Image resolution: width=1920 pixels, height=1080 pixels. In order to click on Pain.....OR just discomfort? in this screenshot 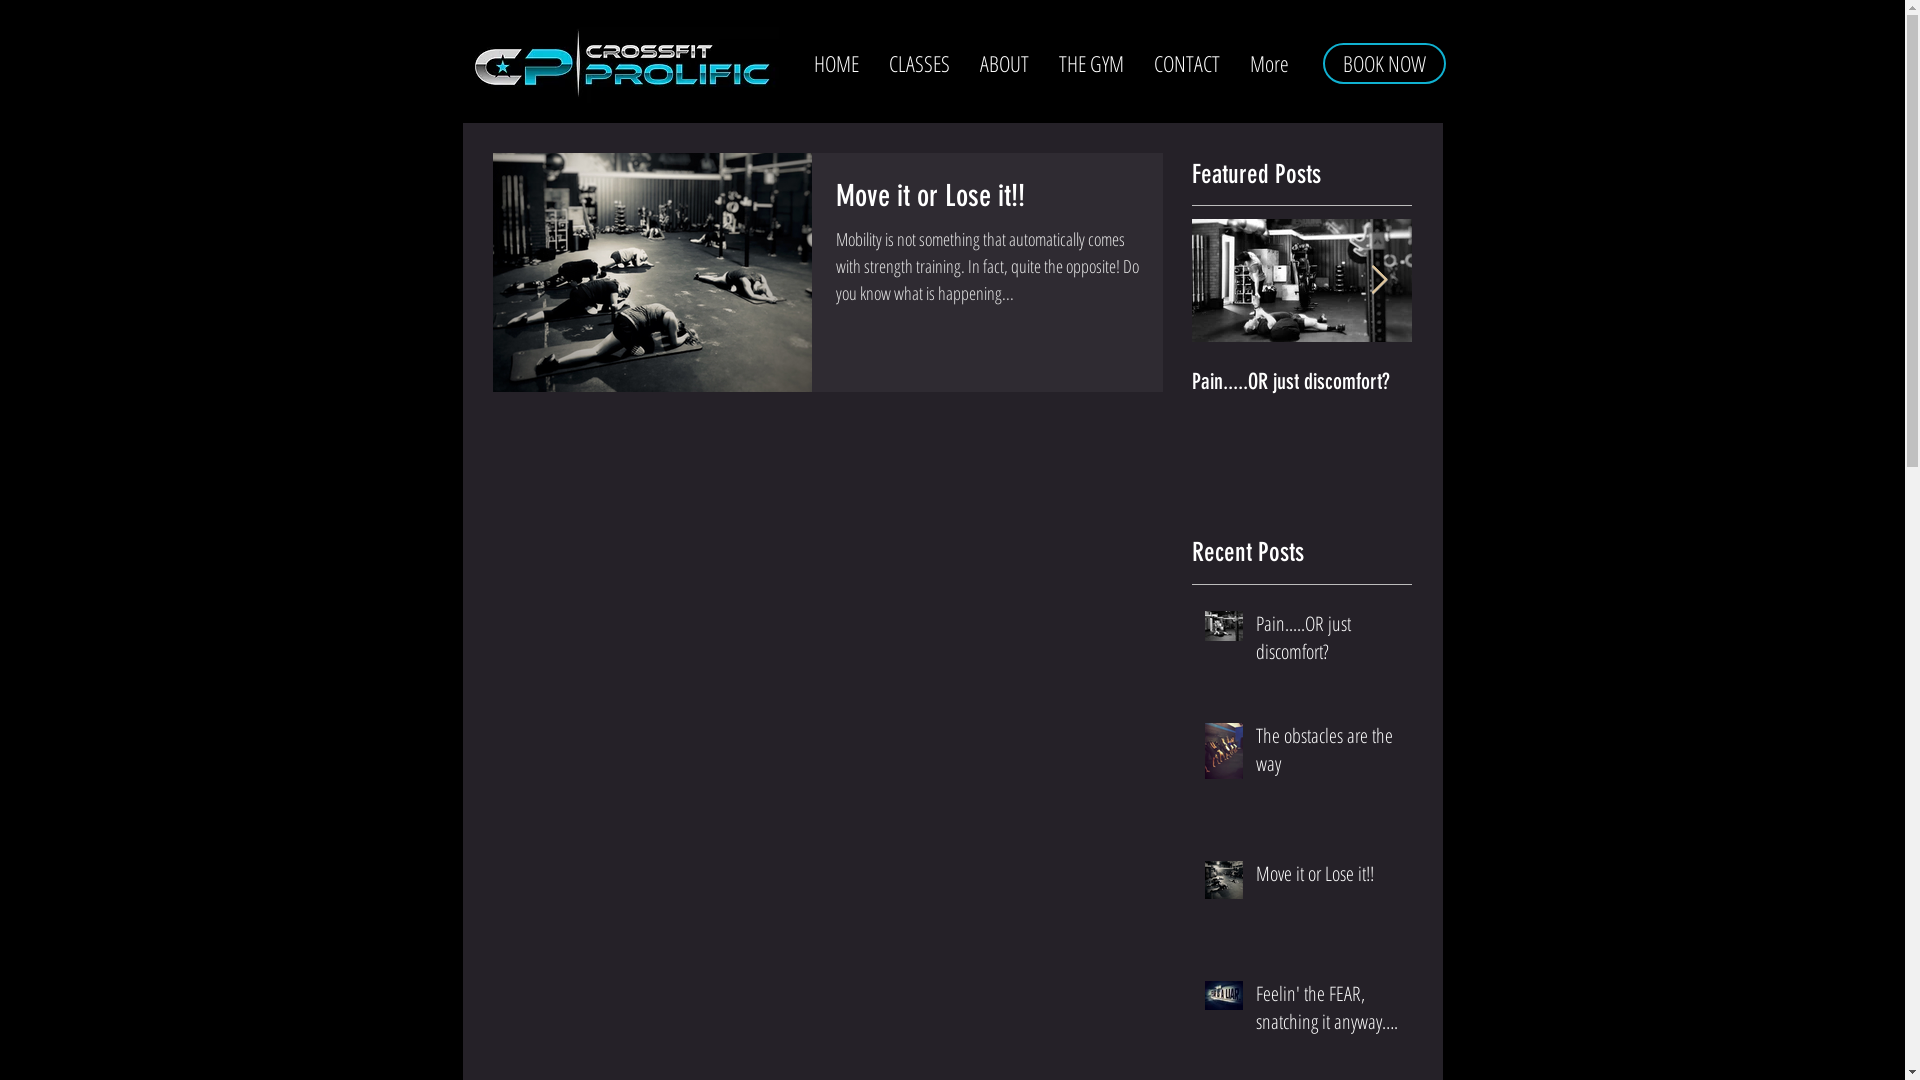, I will do `click(1328, 642)`.